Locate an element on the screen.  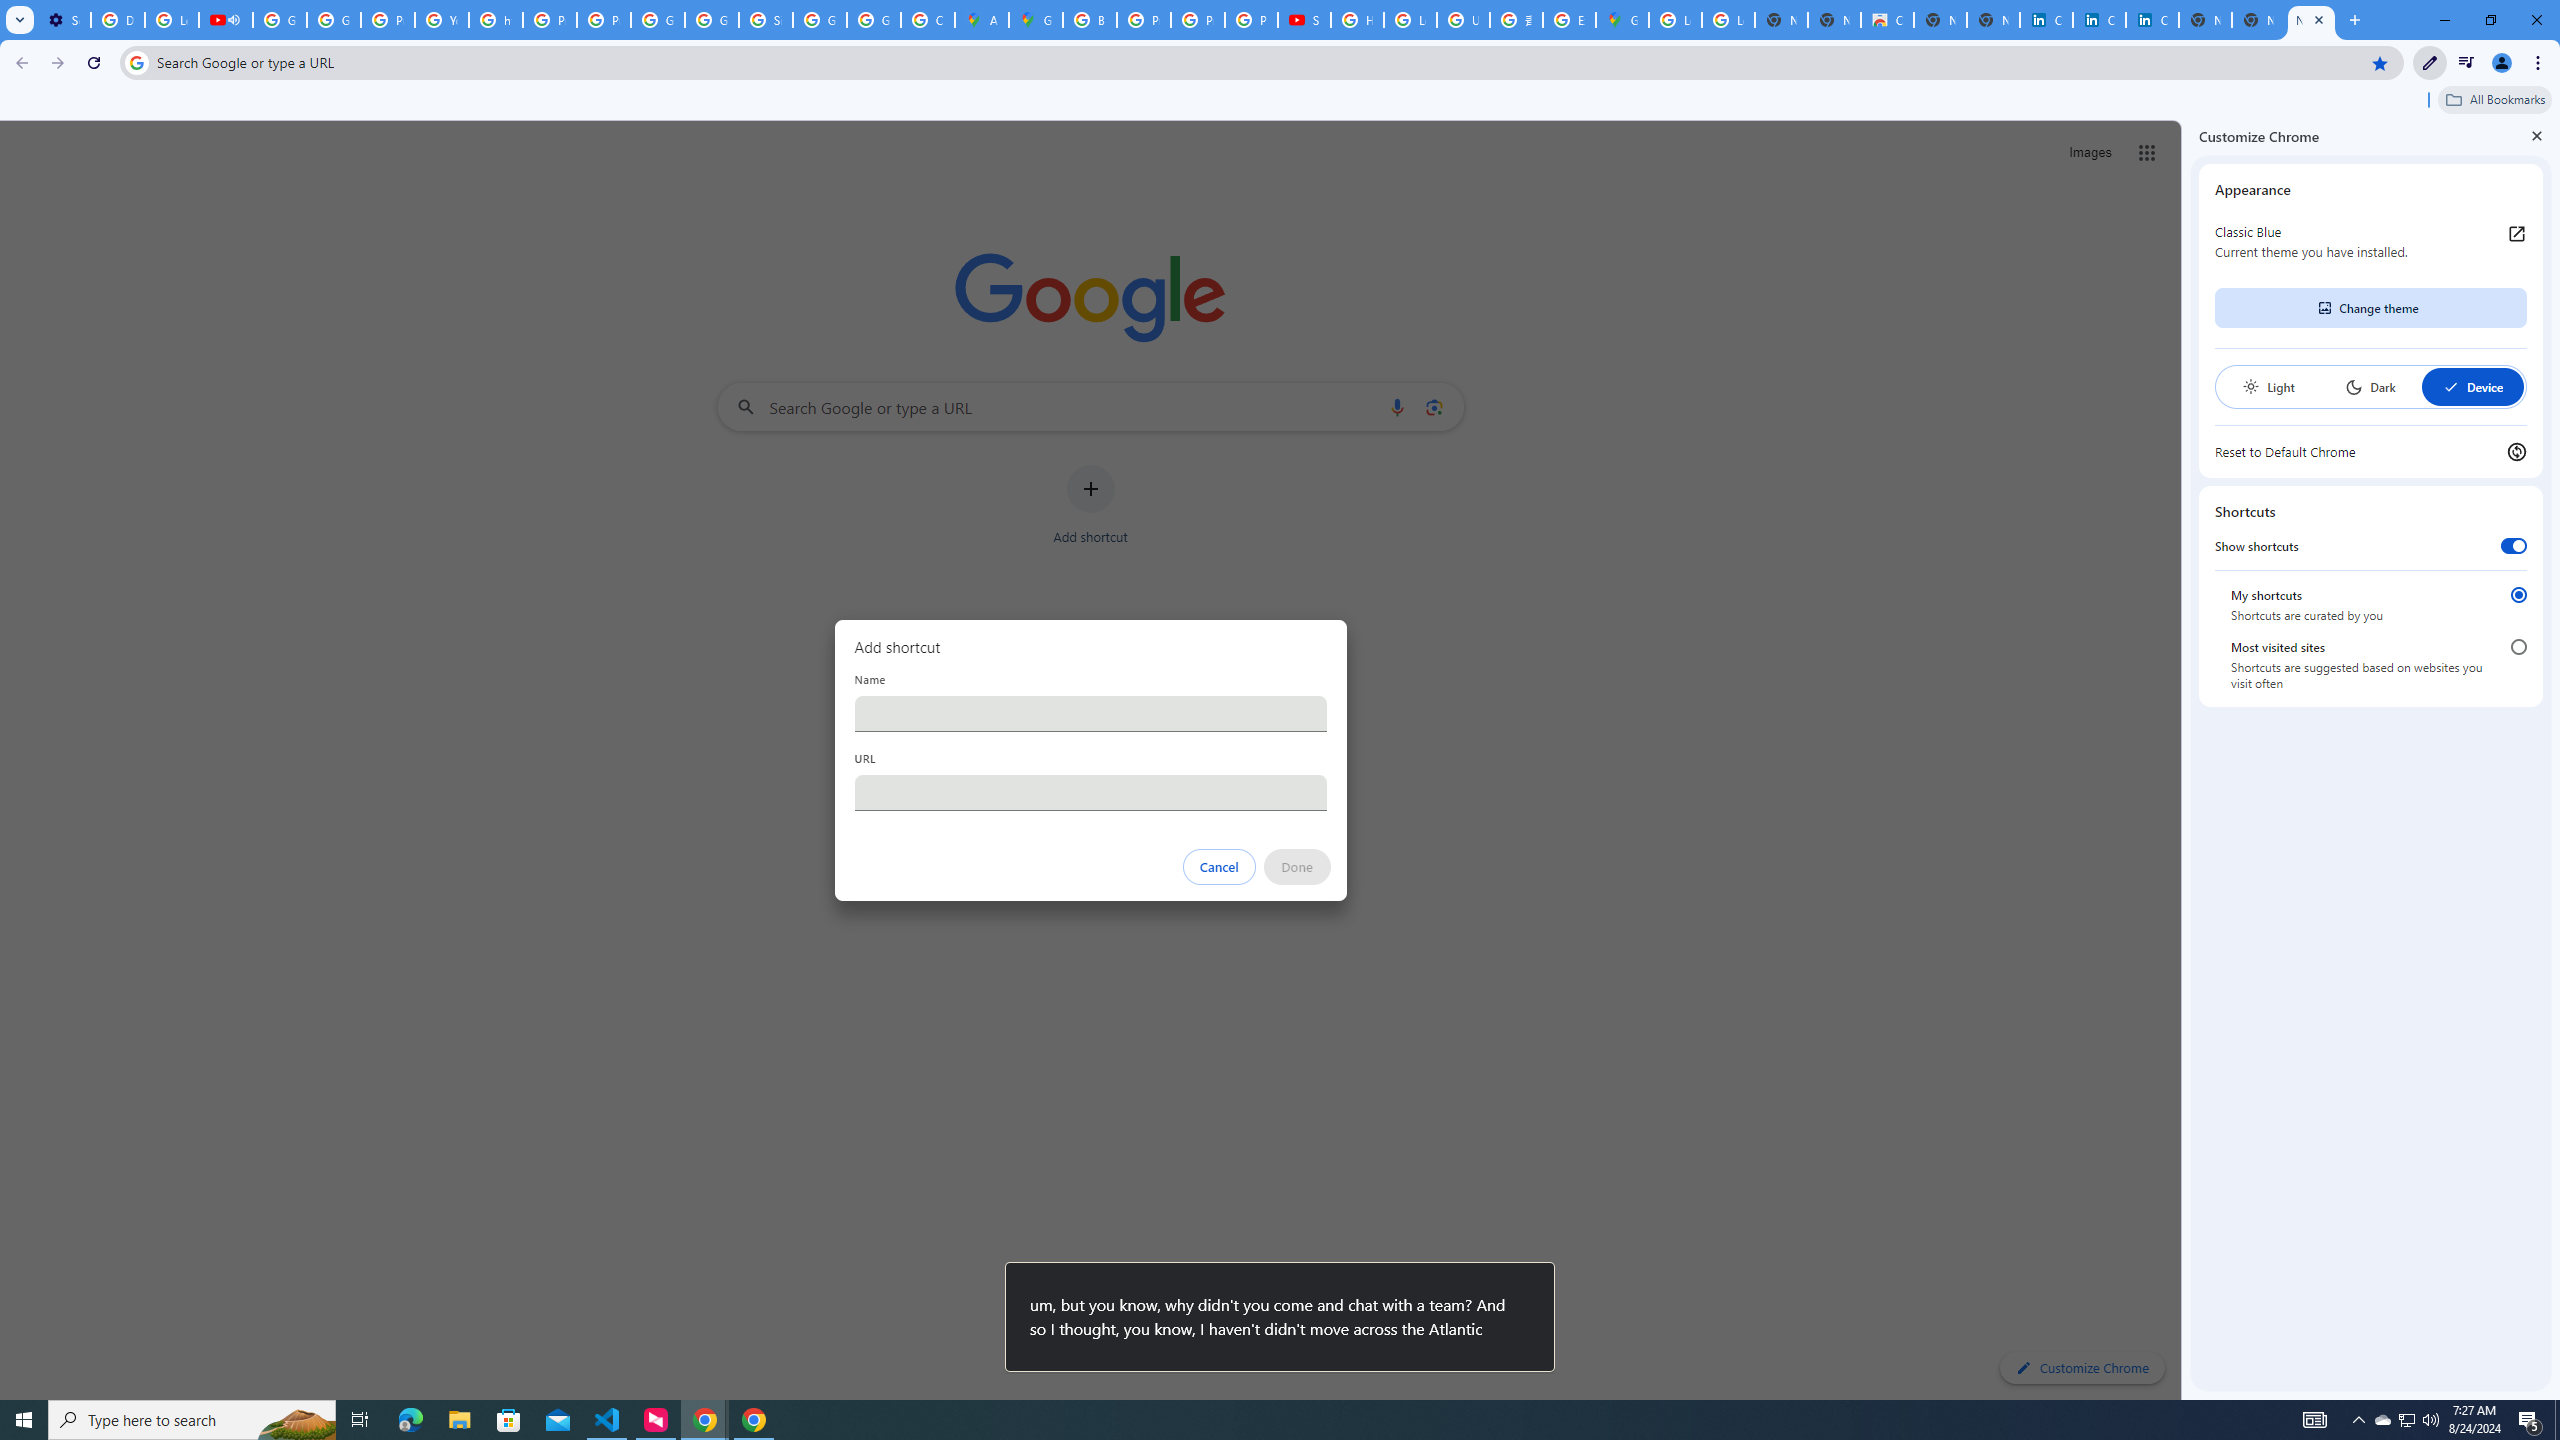
Chrome Web Store is located at coordinates (1886, 20).